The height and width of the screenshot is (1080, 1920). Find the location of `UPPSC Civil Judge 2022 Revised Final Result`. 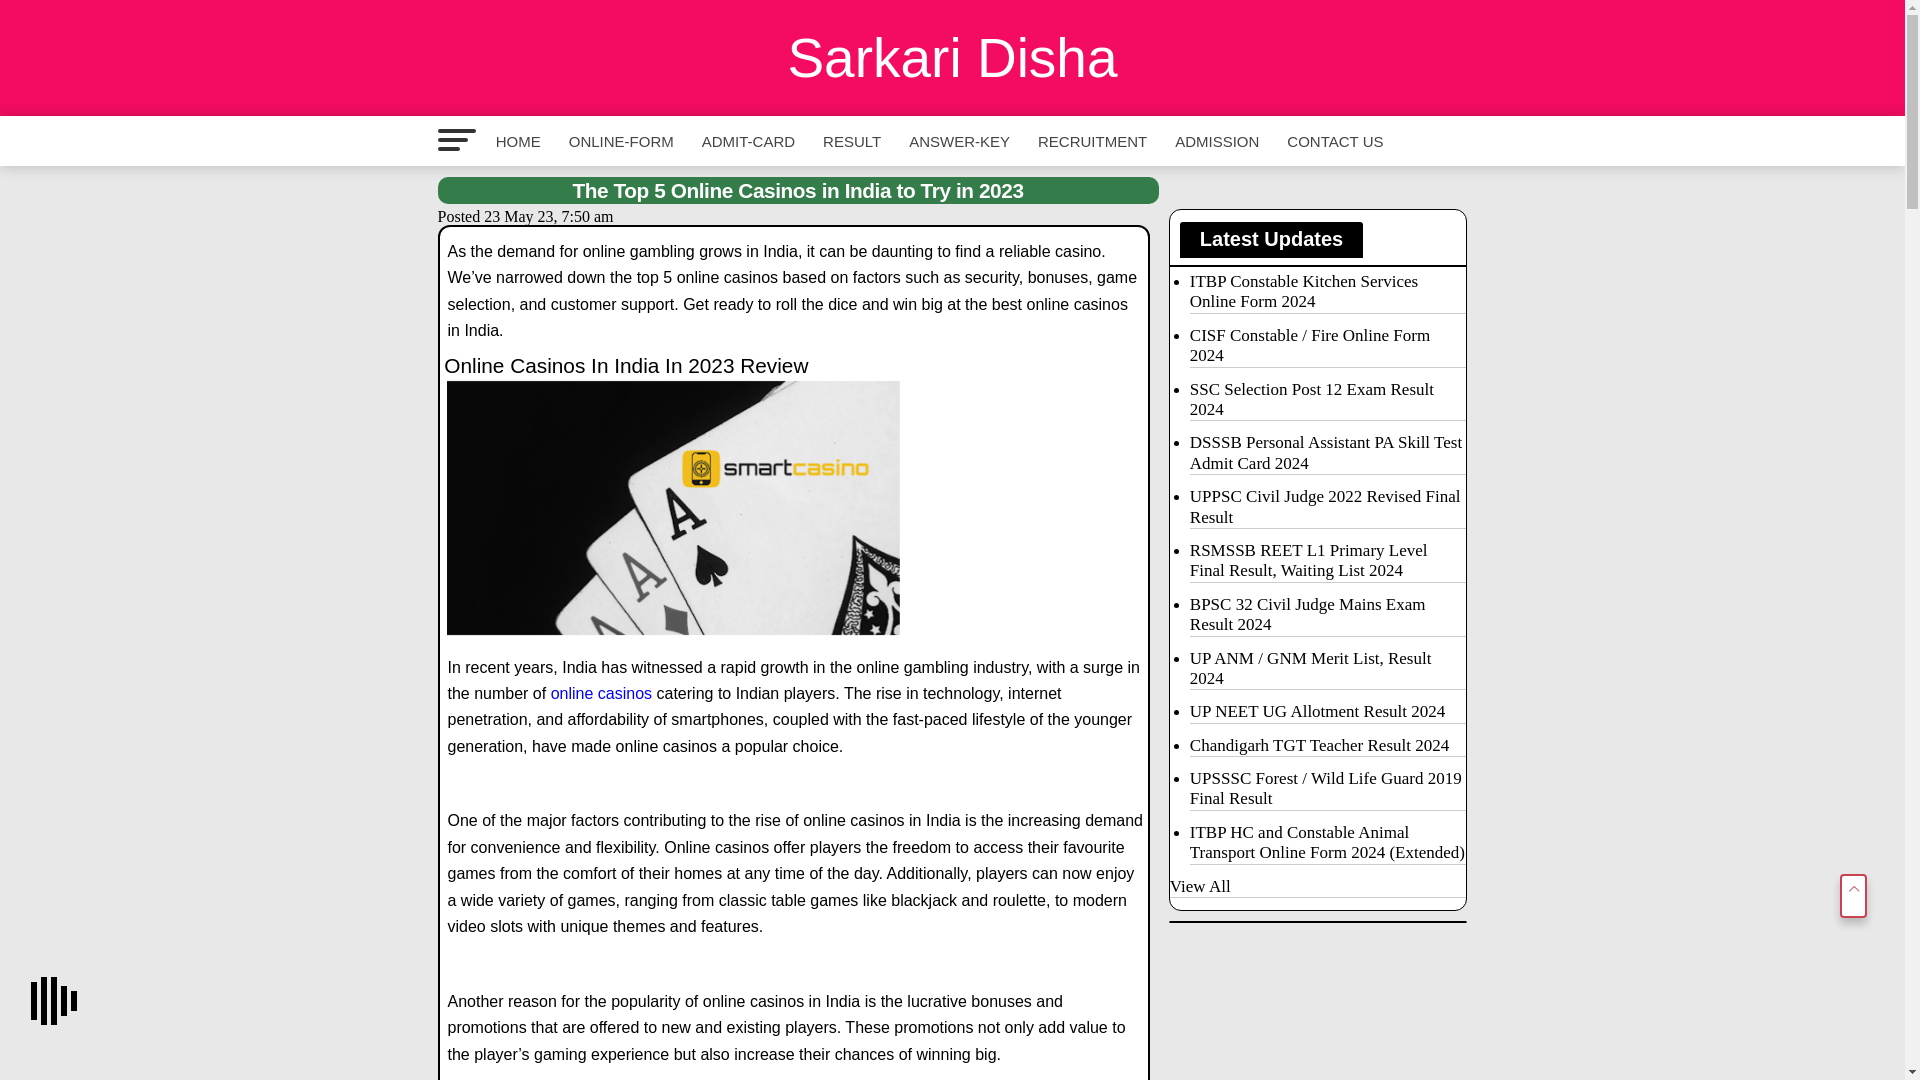

UPPSC Civil Judge 2022 Revised Final Result is located at coordinates (1328, 508).